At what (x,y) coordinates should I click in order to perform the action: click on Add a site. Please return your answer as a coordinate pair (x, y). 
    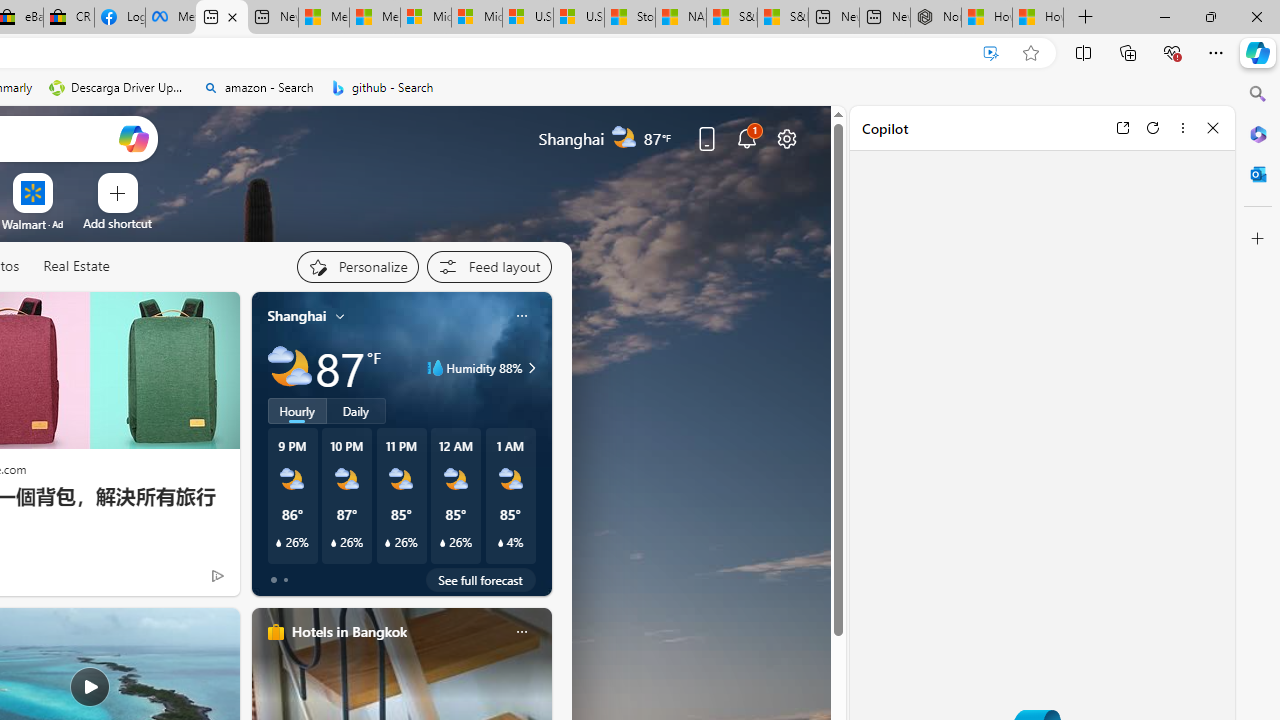
    Looking at the image, I should click on (118, 223).